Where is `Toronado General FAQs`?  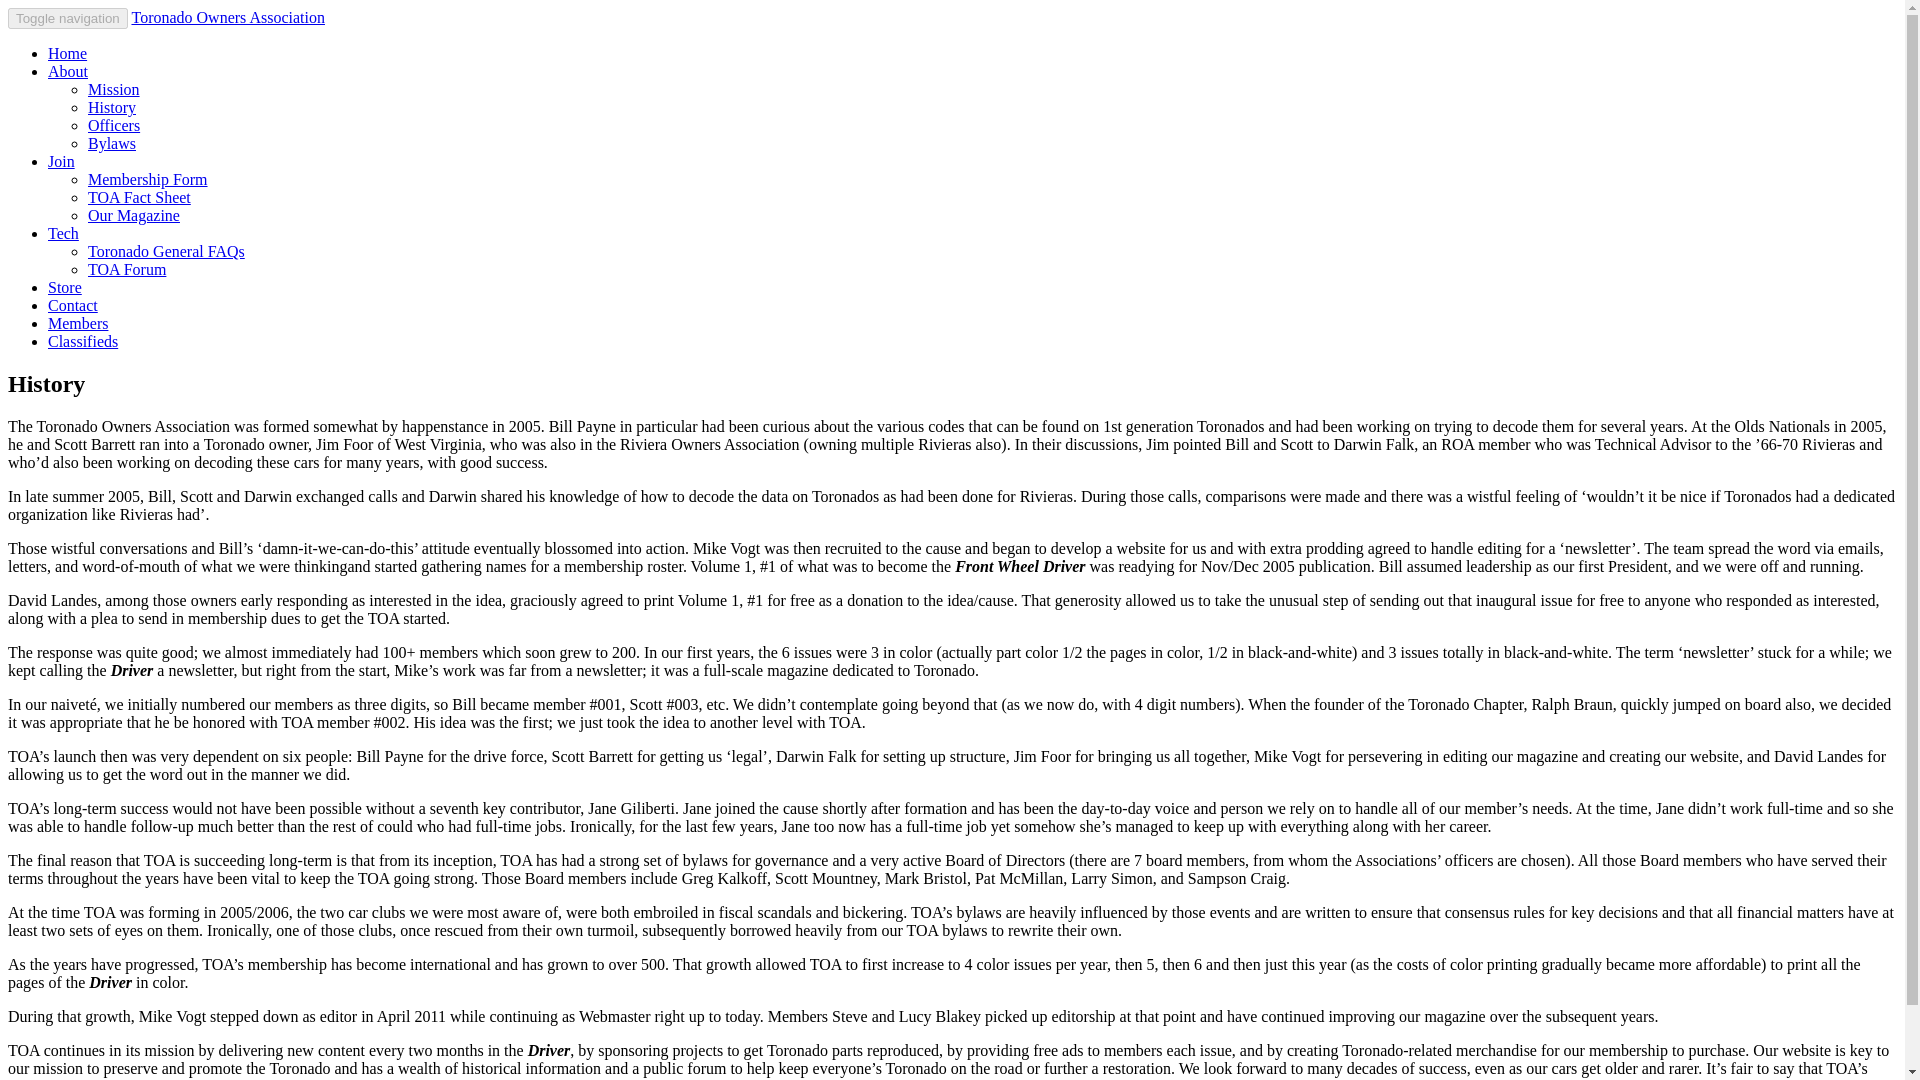
Toronado General FAQs is located at coordinates (166, 252).